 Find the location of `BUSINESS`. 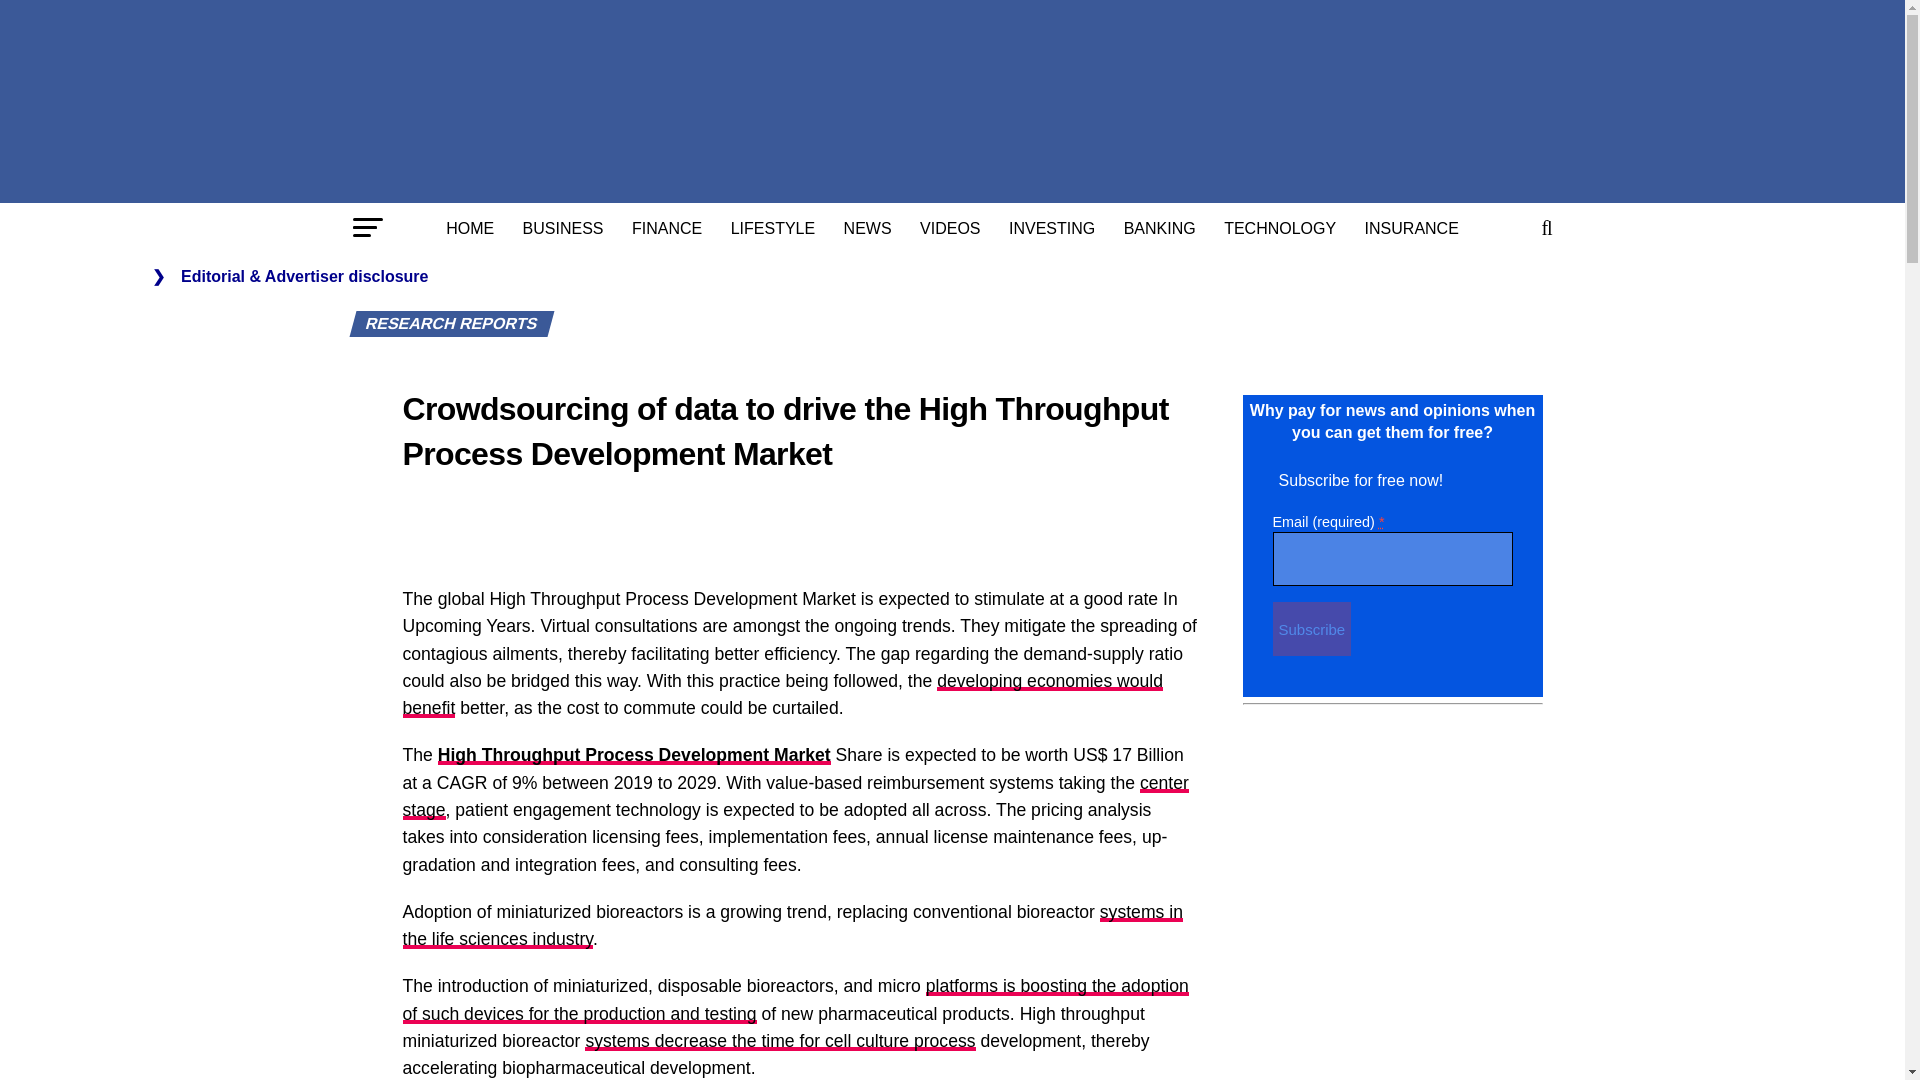

BUSINESS is located at coordinates (563, 228).